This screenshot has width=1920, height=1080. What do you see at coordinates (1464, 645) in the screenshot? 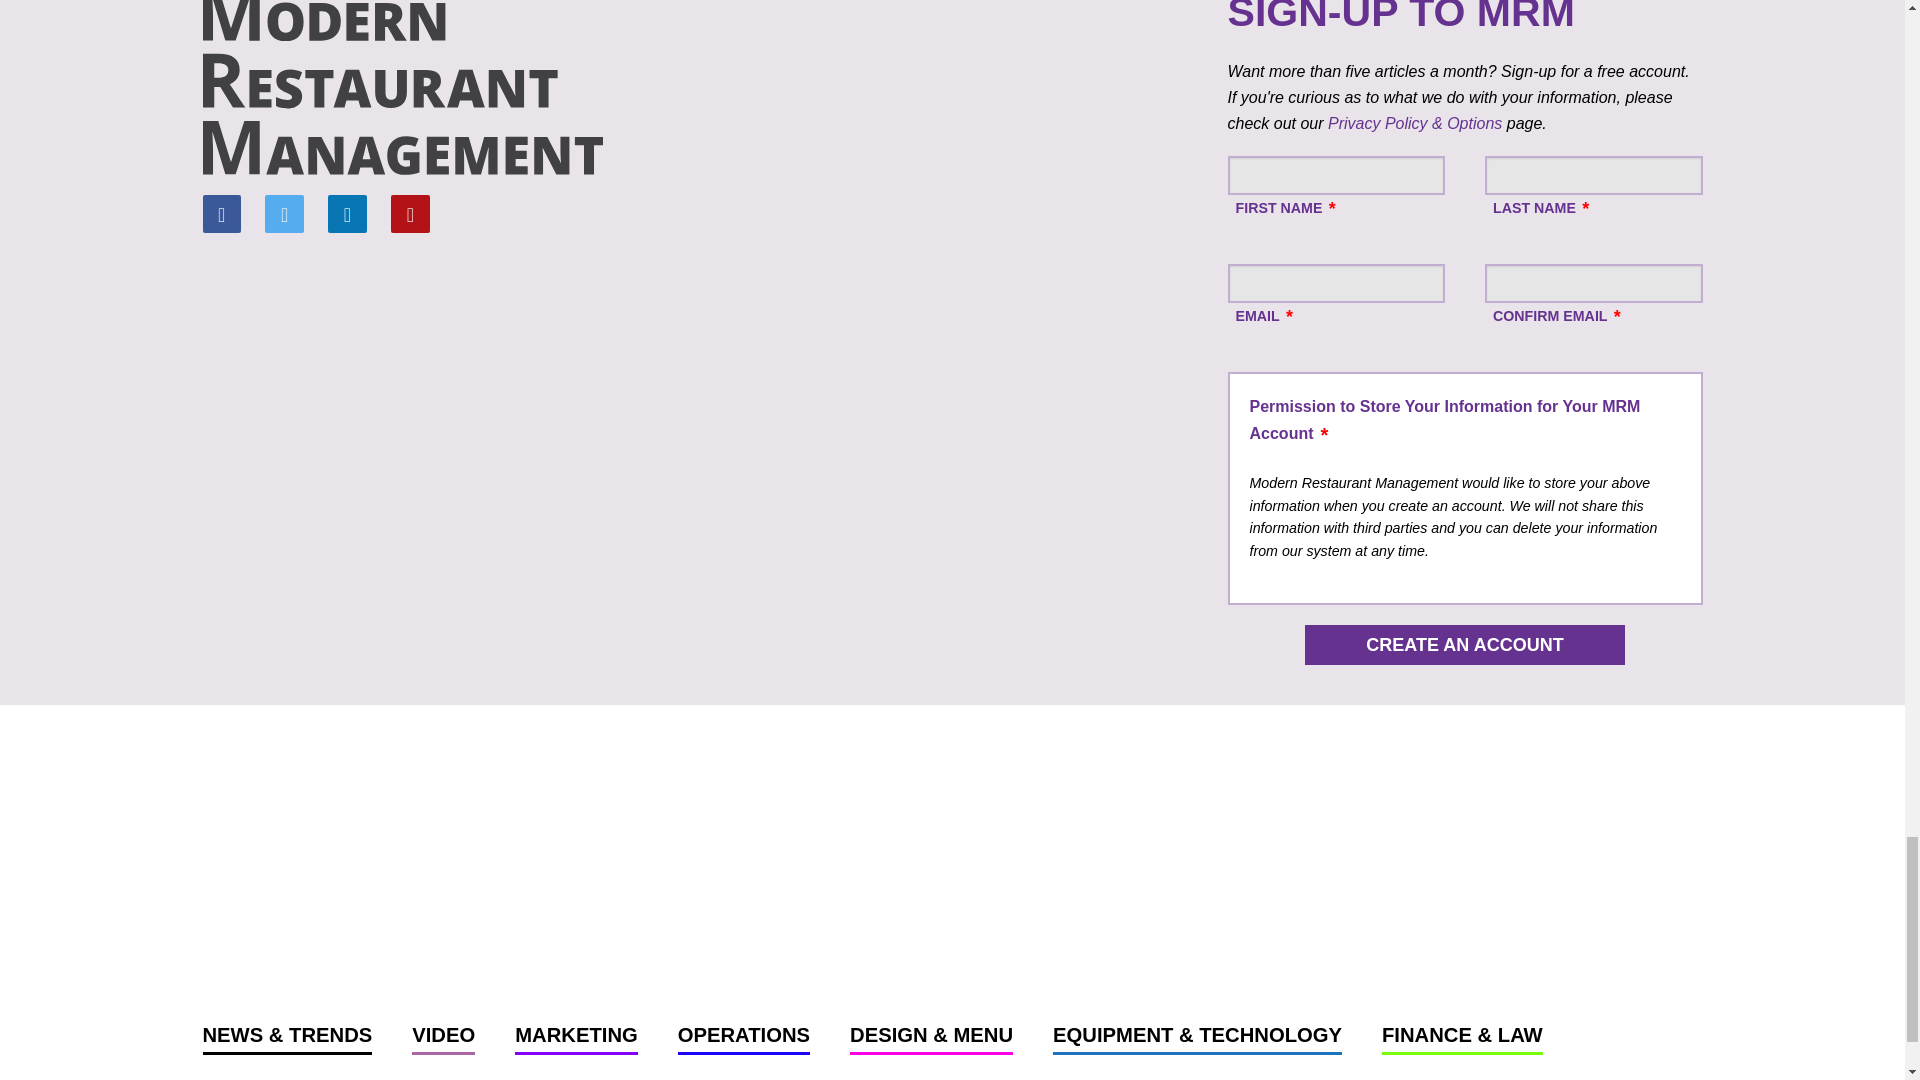
I see `Create an Account` at bounding box center [1464, 645].